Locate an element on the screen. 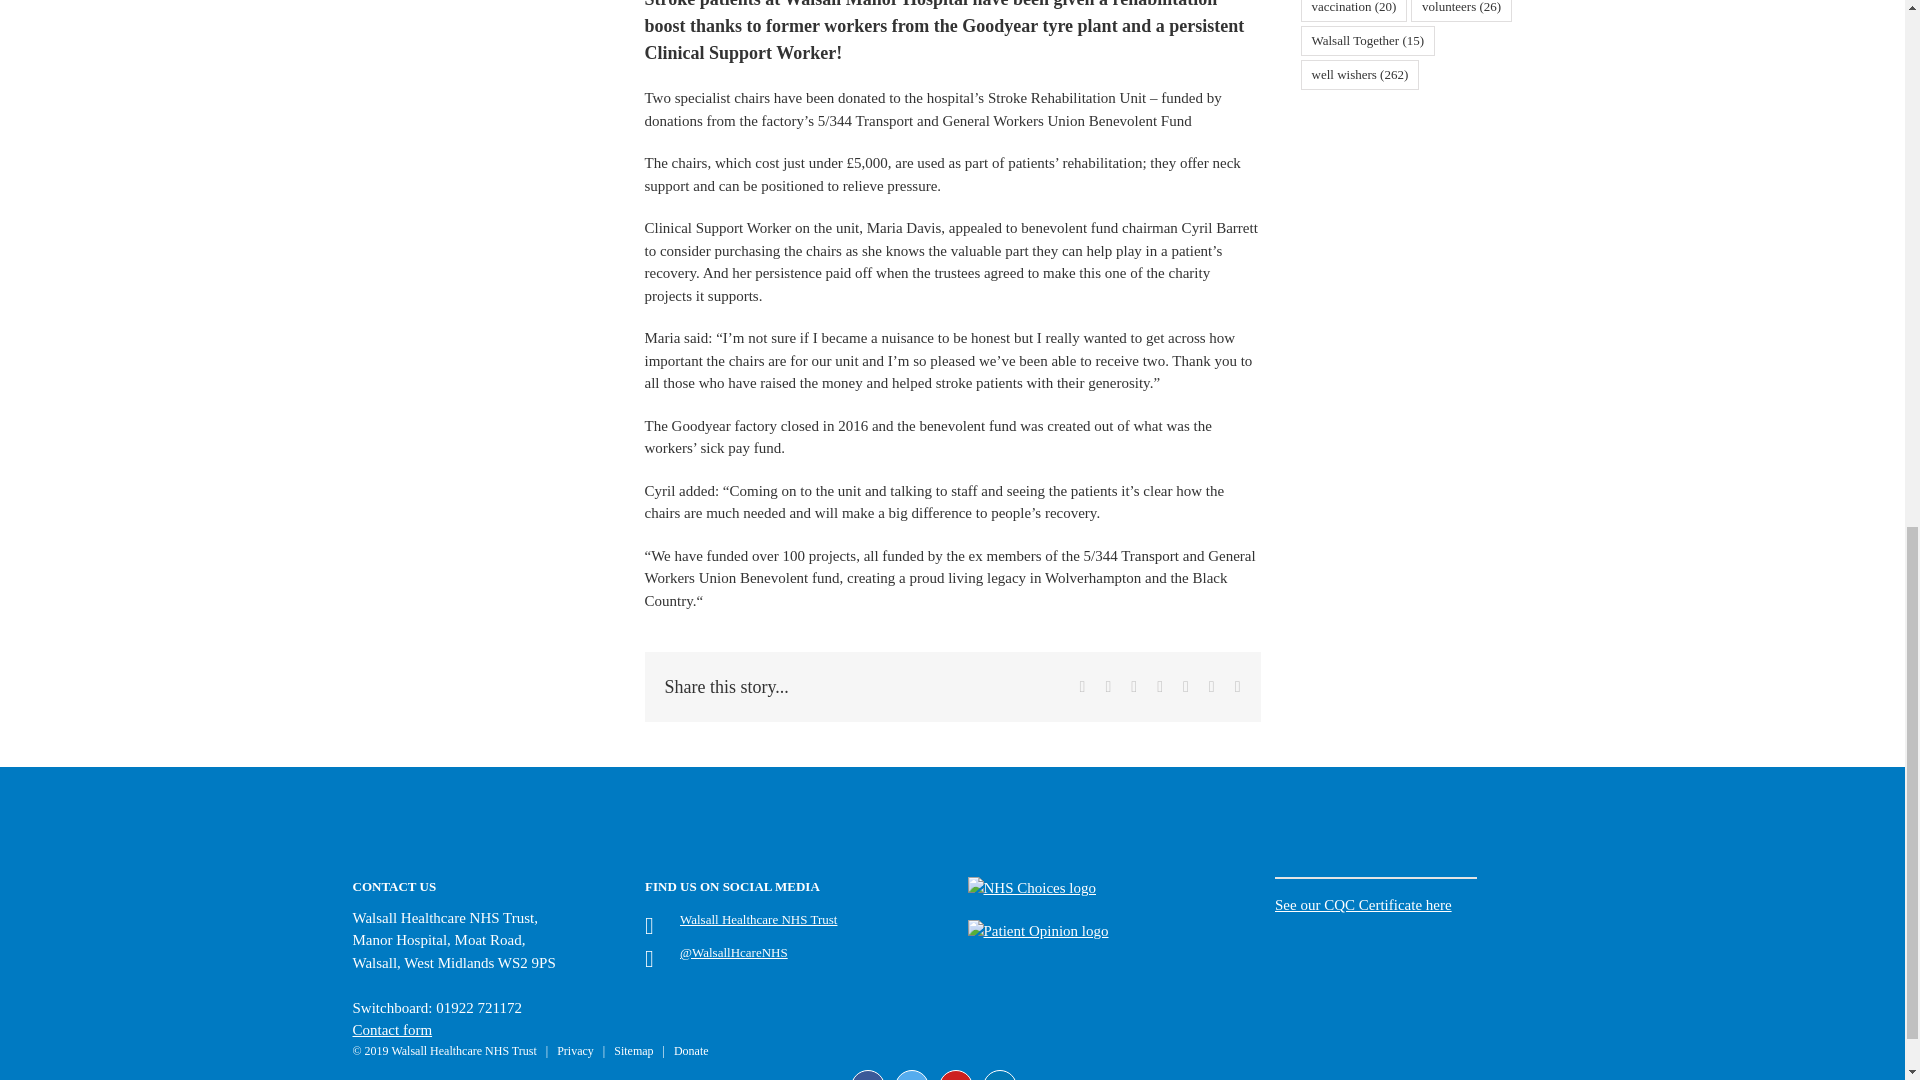 This screenshot has height=1080, width=1920. YouTube is located at coordinates (954, 1075).